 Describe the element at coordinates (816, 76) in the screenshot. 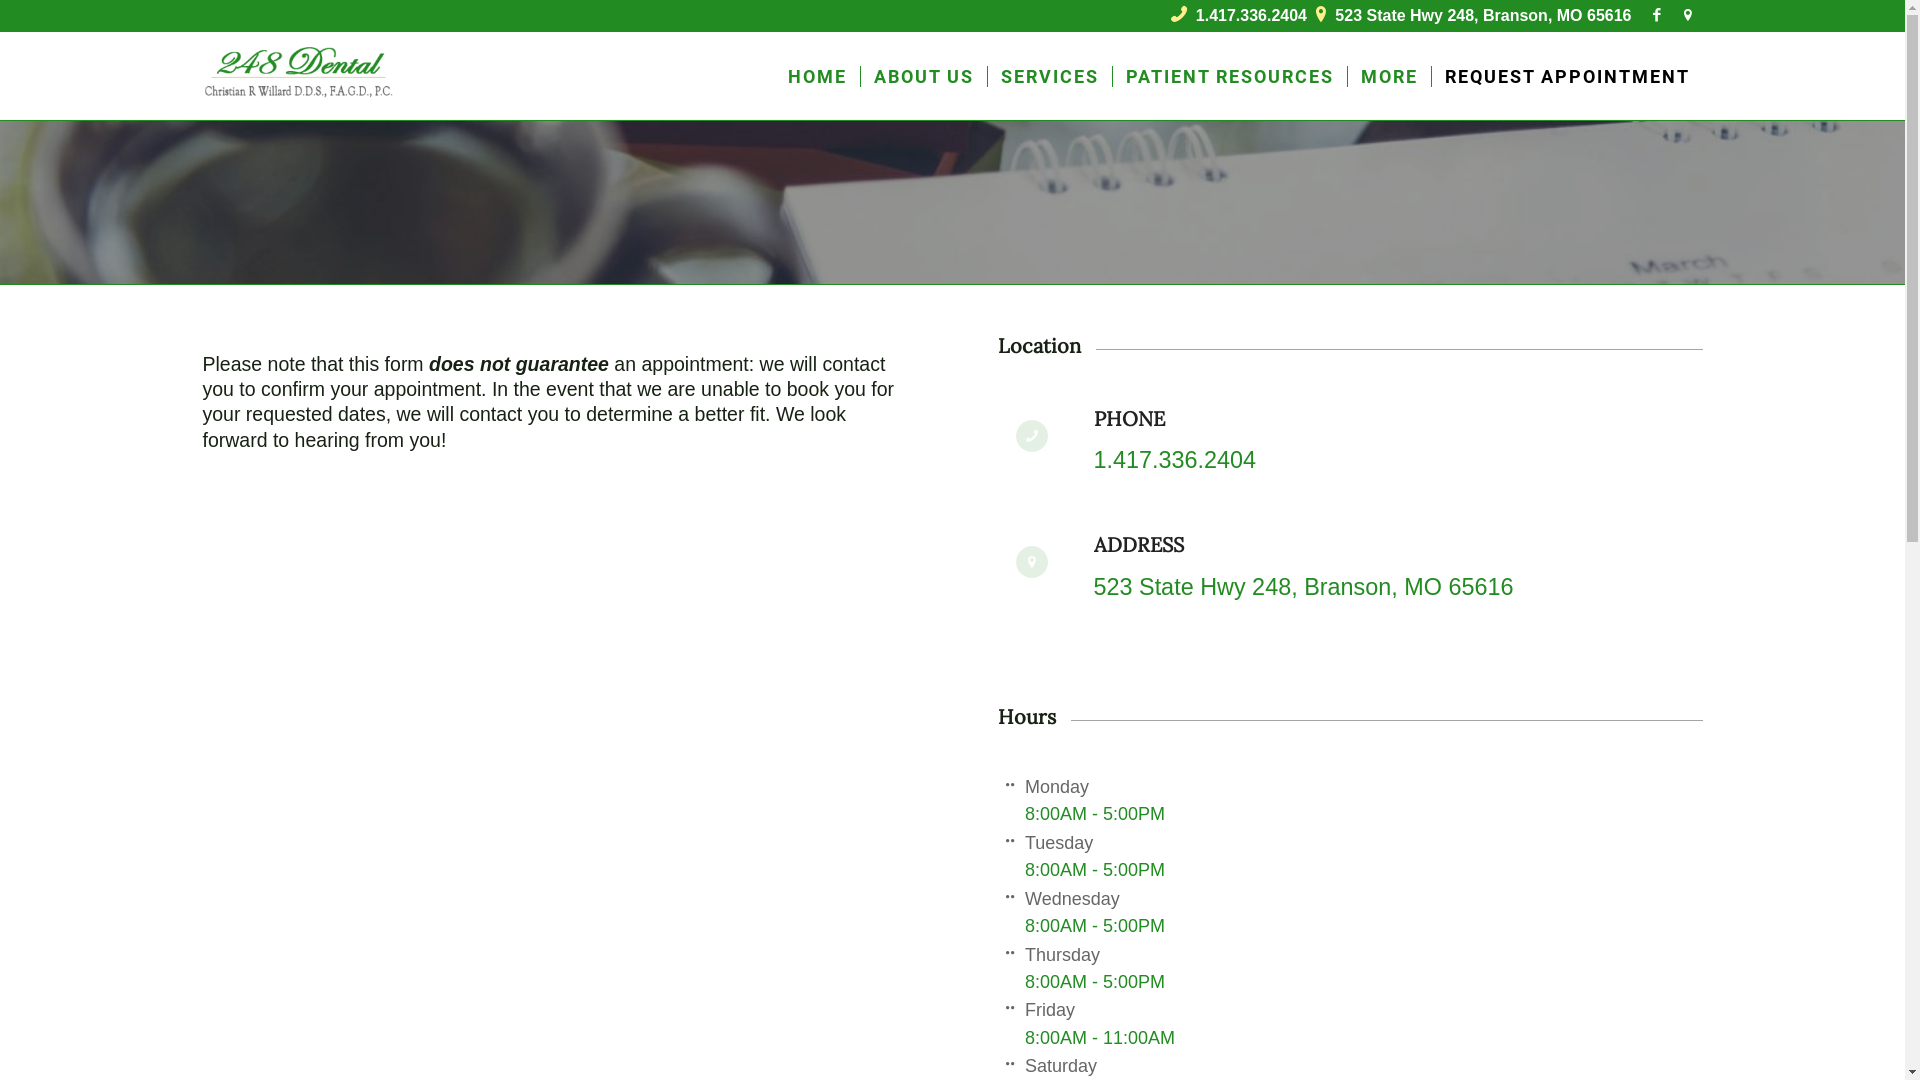

I see `HOME` at that location.